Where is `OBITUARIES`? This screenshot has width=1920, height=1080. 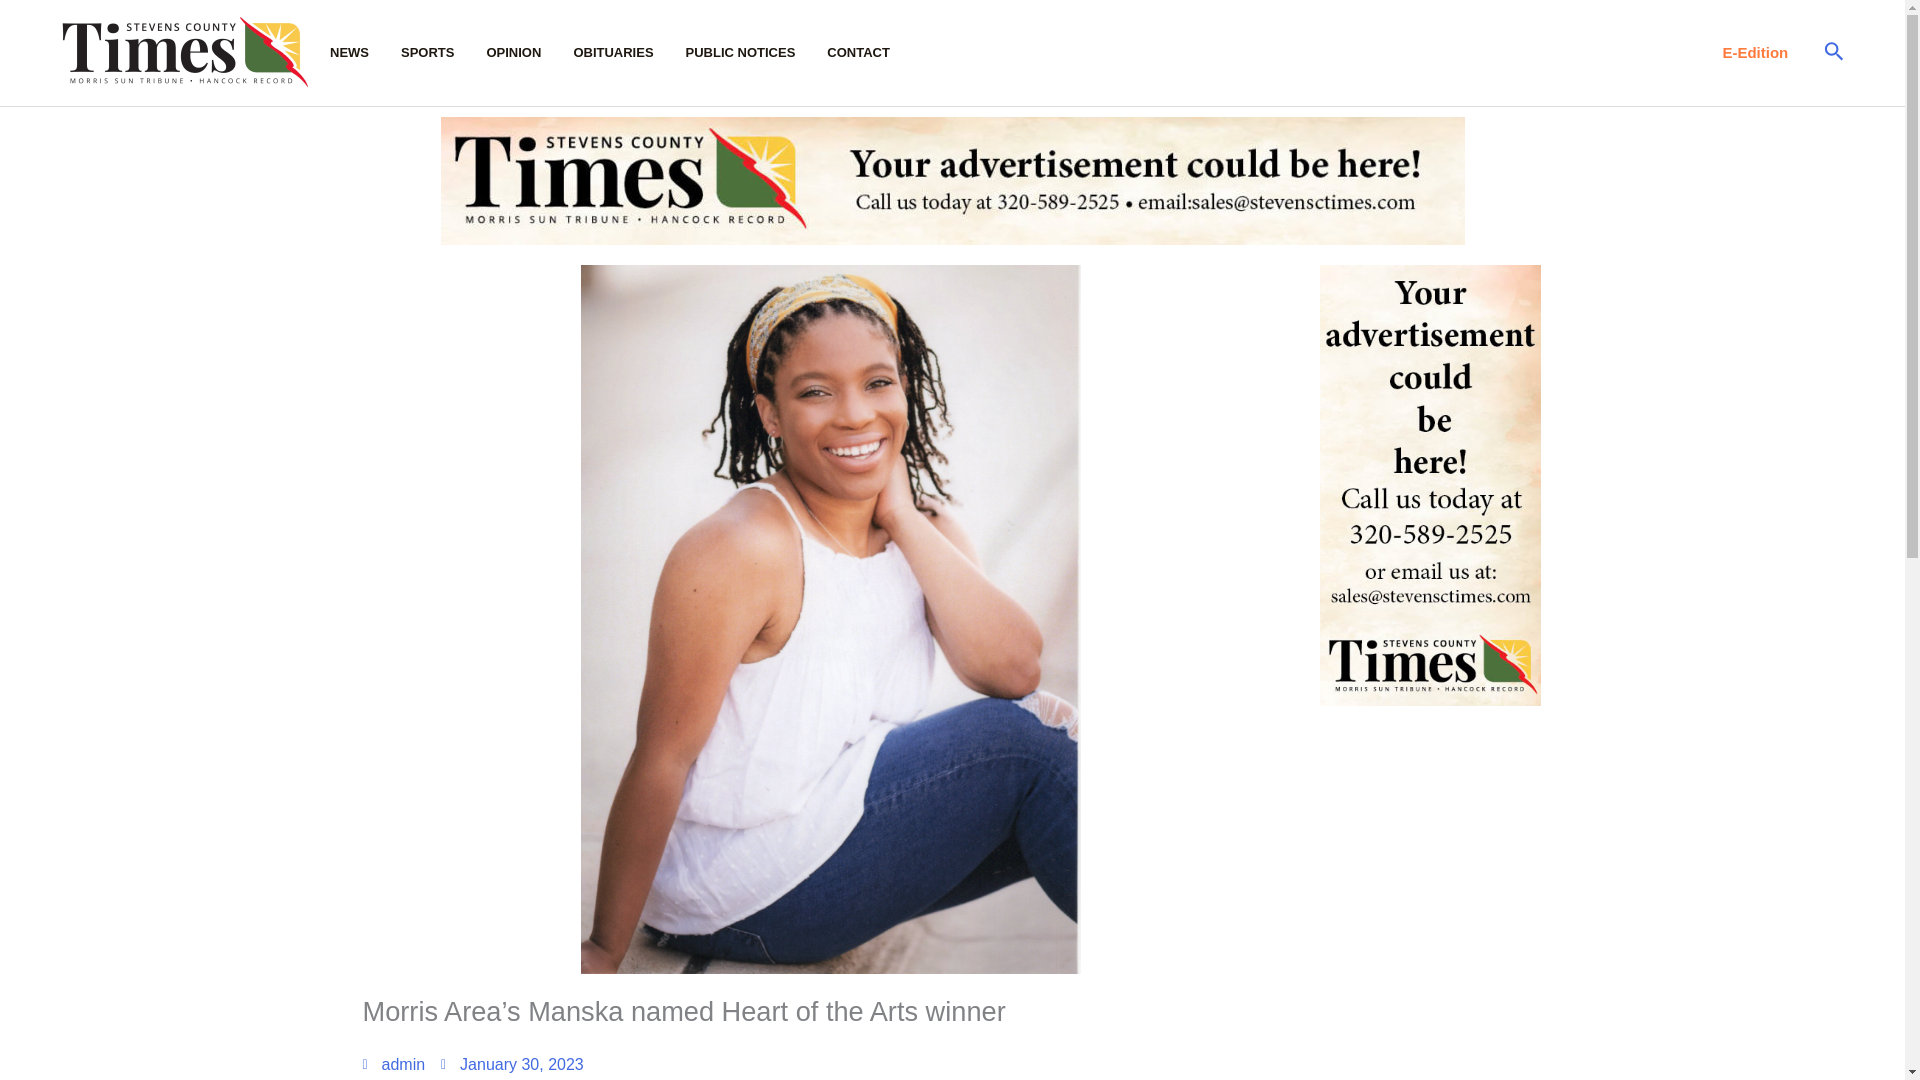
OBITUARIES is located at coordinates (628, 52).